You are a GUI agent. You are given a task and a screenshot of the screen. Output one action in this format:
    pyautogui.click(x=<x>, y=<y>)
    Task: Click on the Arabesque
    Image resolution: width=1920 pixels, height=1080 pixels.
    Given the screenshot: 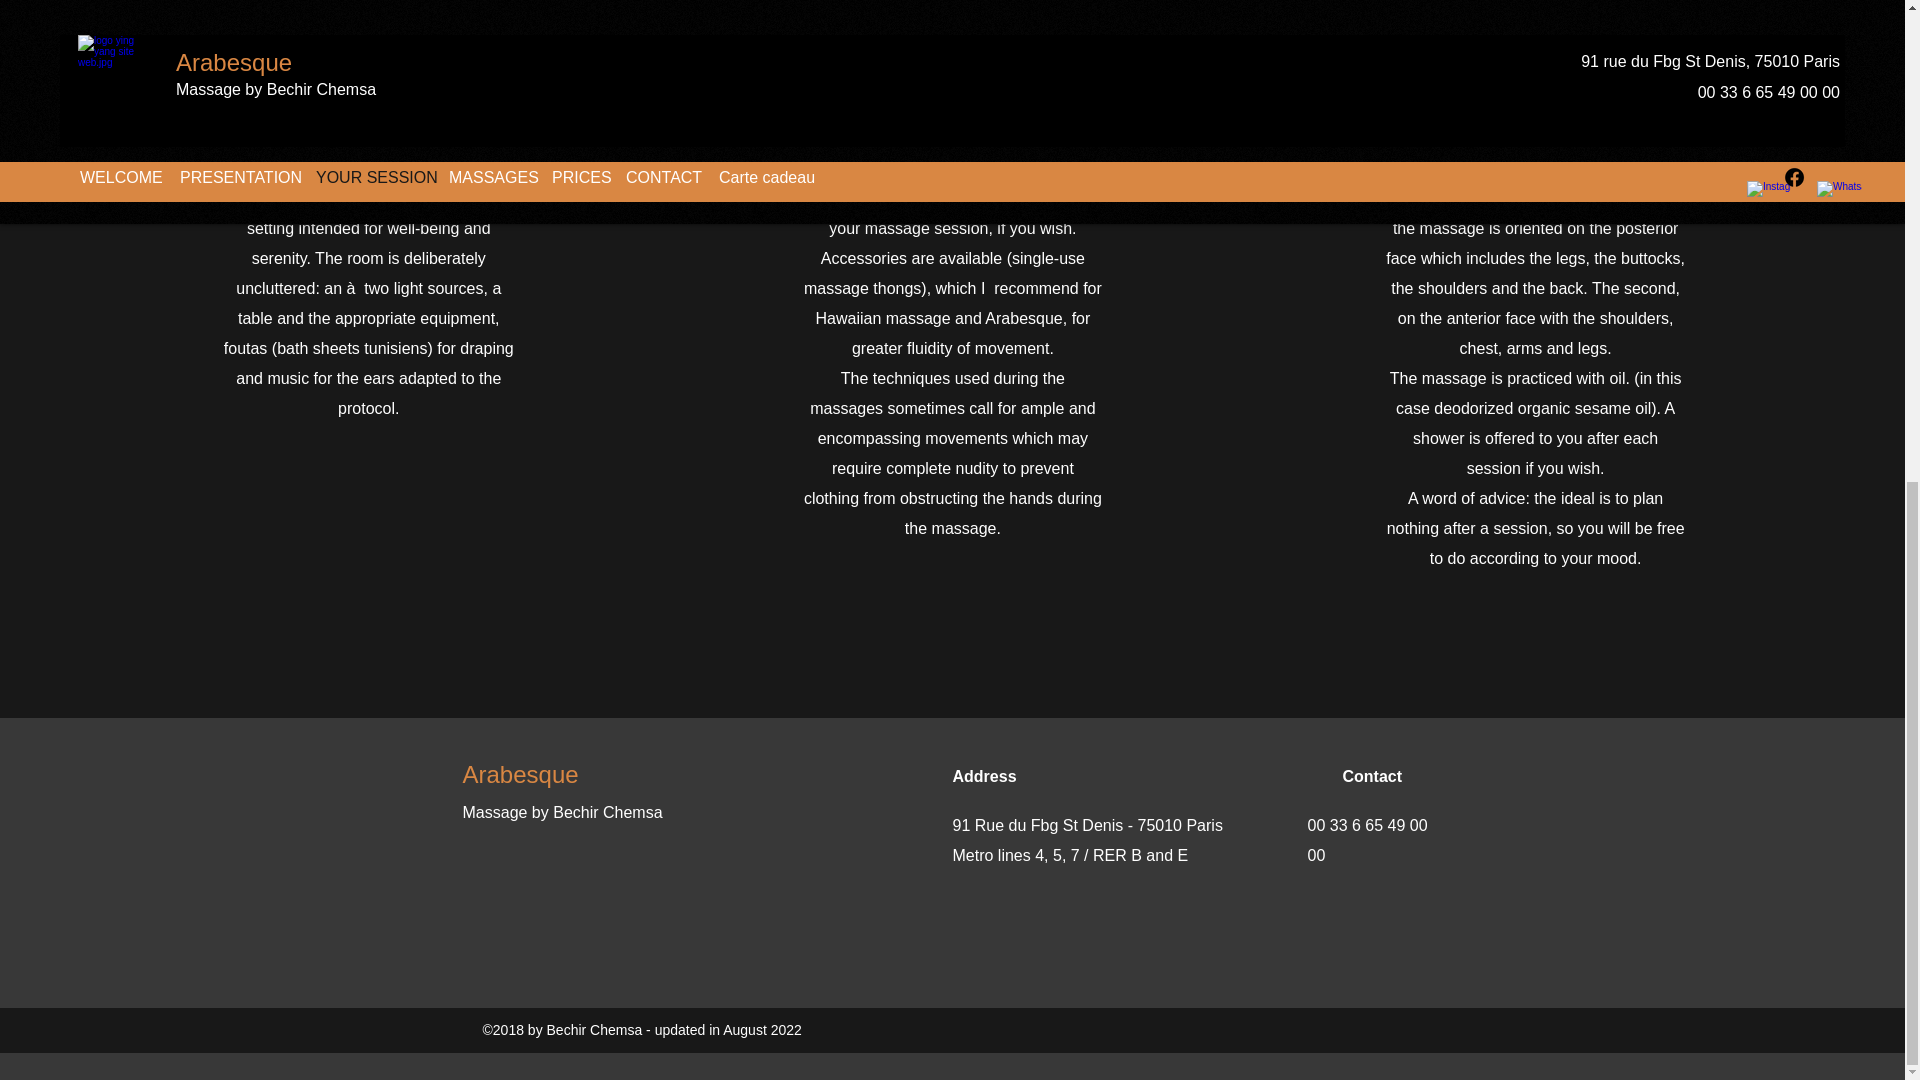 What is the action you would take?
    pyautogui.click(x=520, y=774)
    